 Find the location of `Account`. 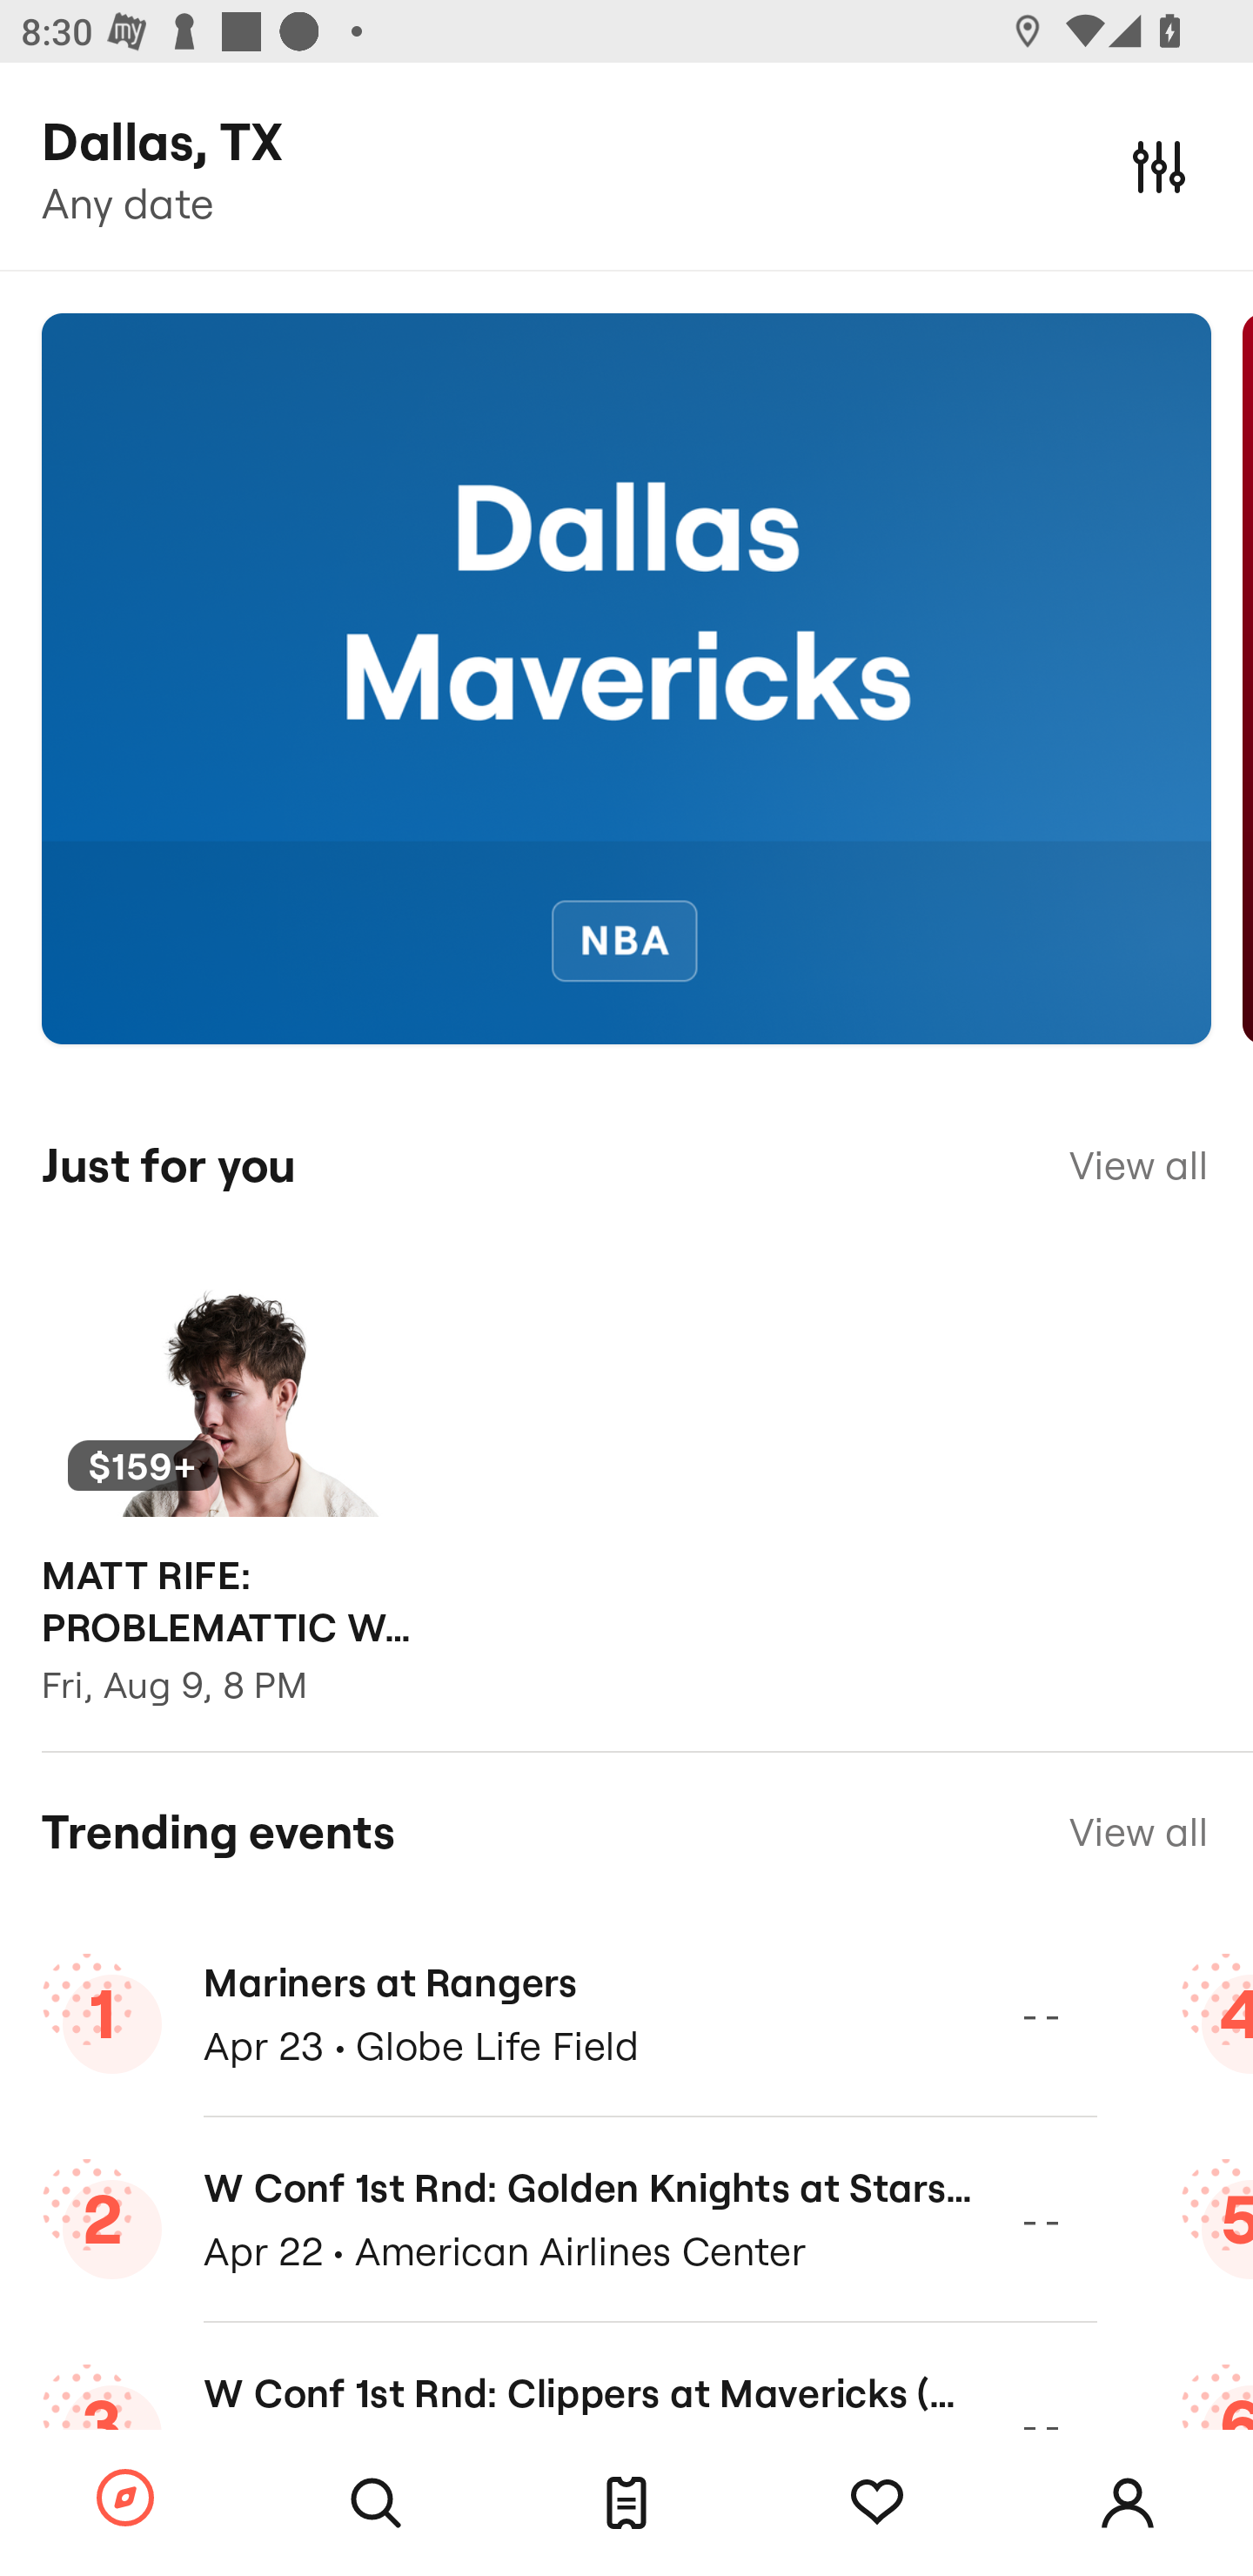

Account is located at coordinates (1128, 2503).